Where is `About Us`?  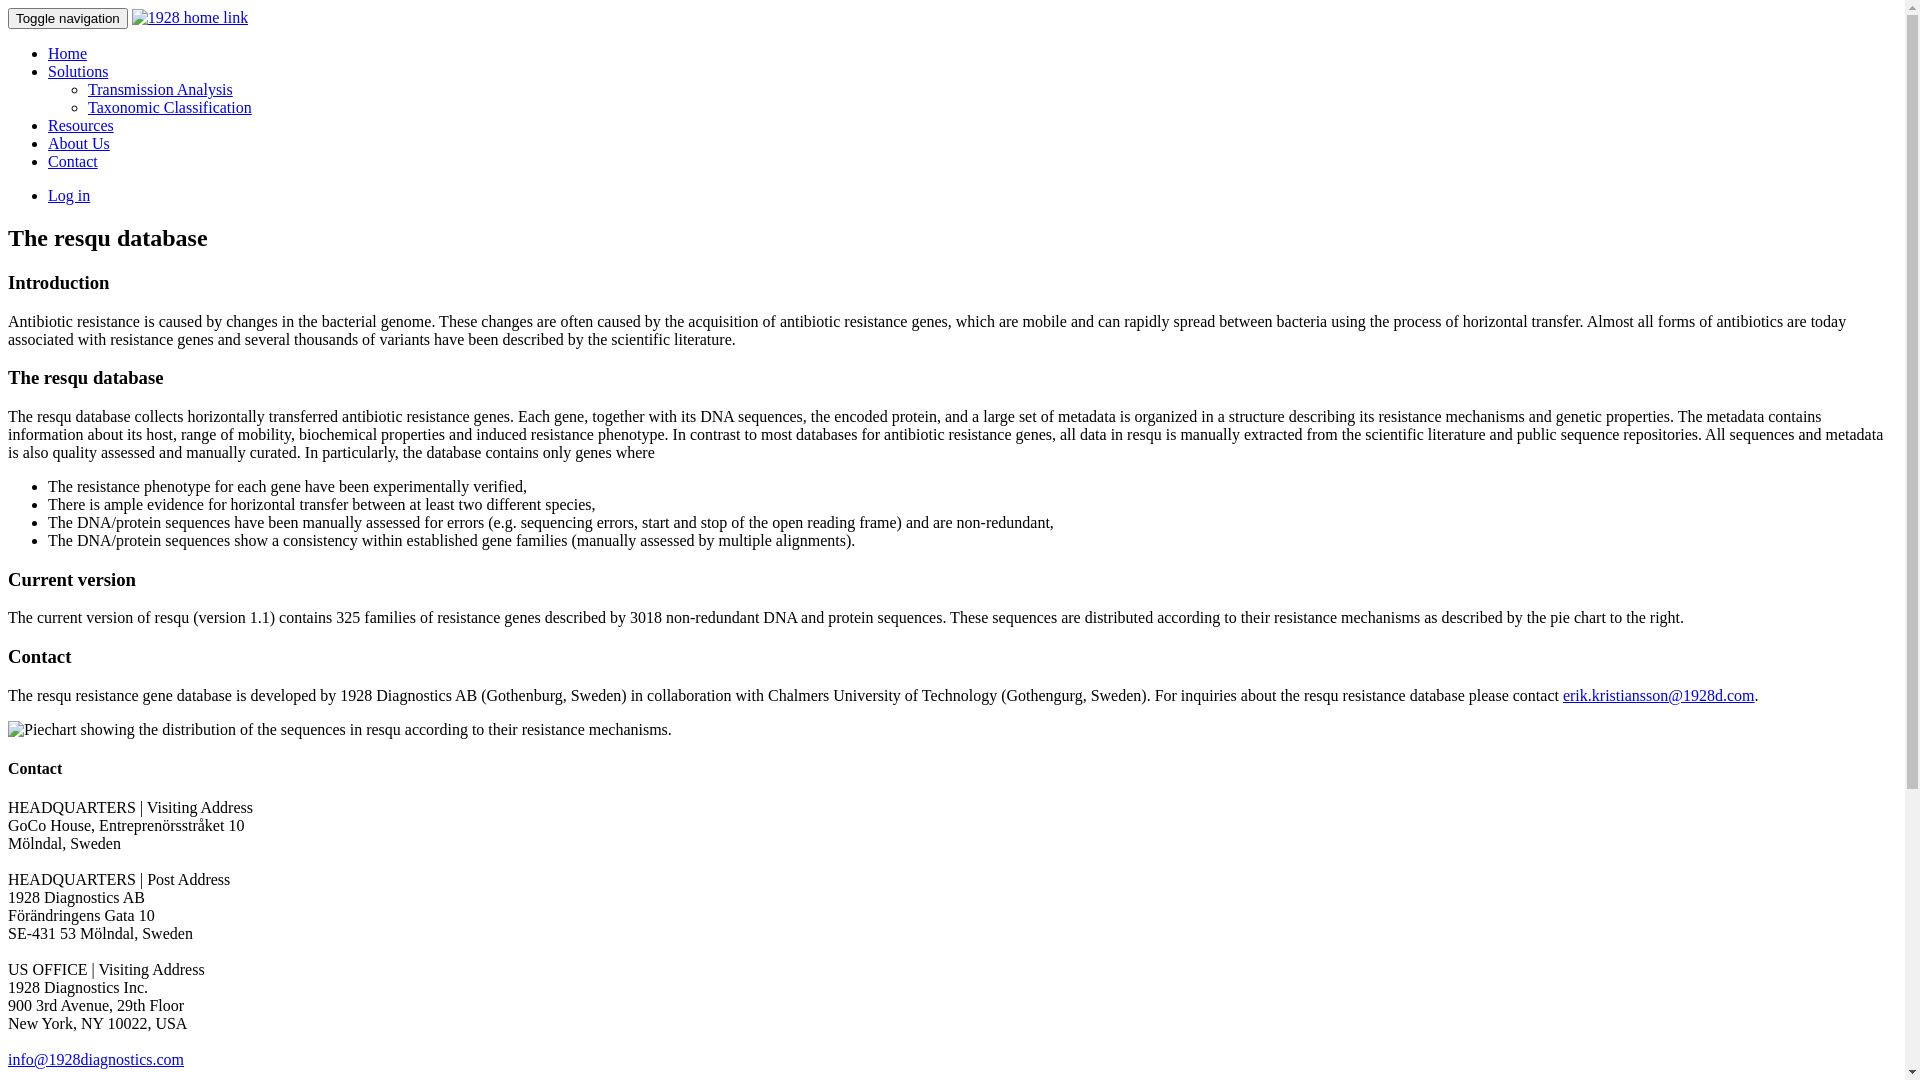
About Us is located at coordinates (79, 144).